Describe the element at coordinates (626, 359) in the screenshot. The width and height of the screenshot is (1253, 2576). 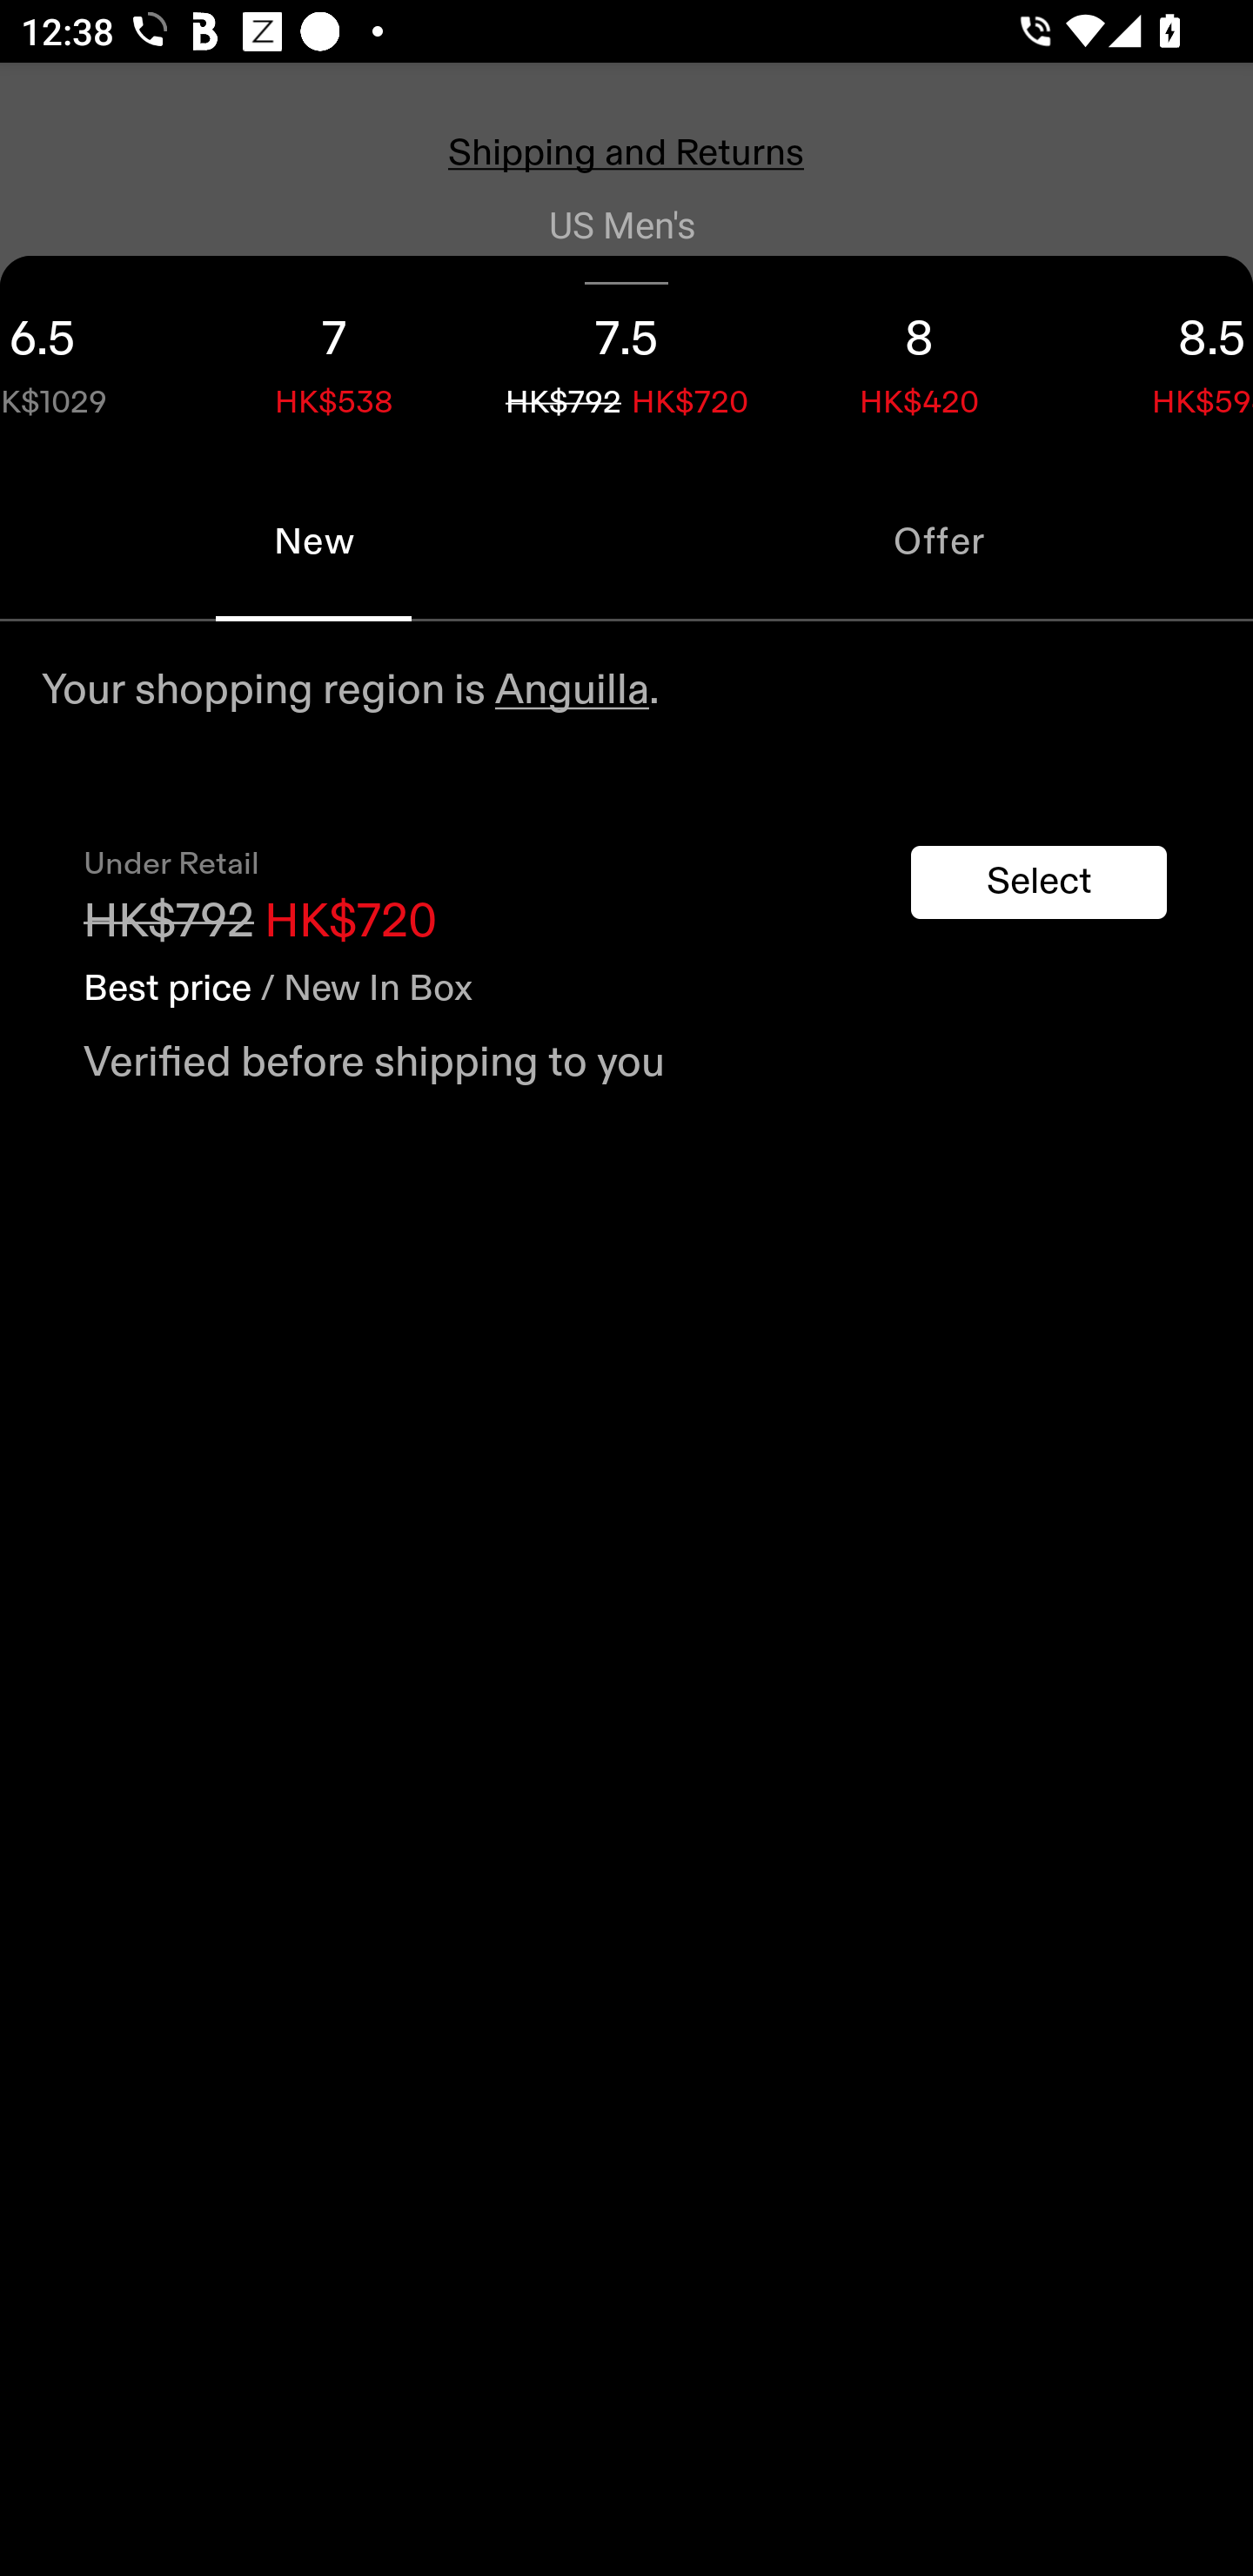
I see `7.5 HK$792 HK$720` at that location.